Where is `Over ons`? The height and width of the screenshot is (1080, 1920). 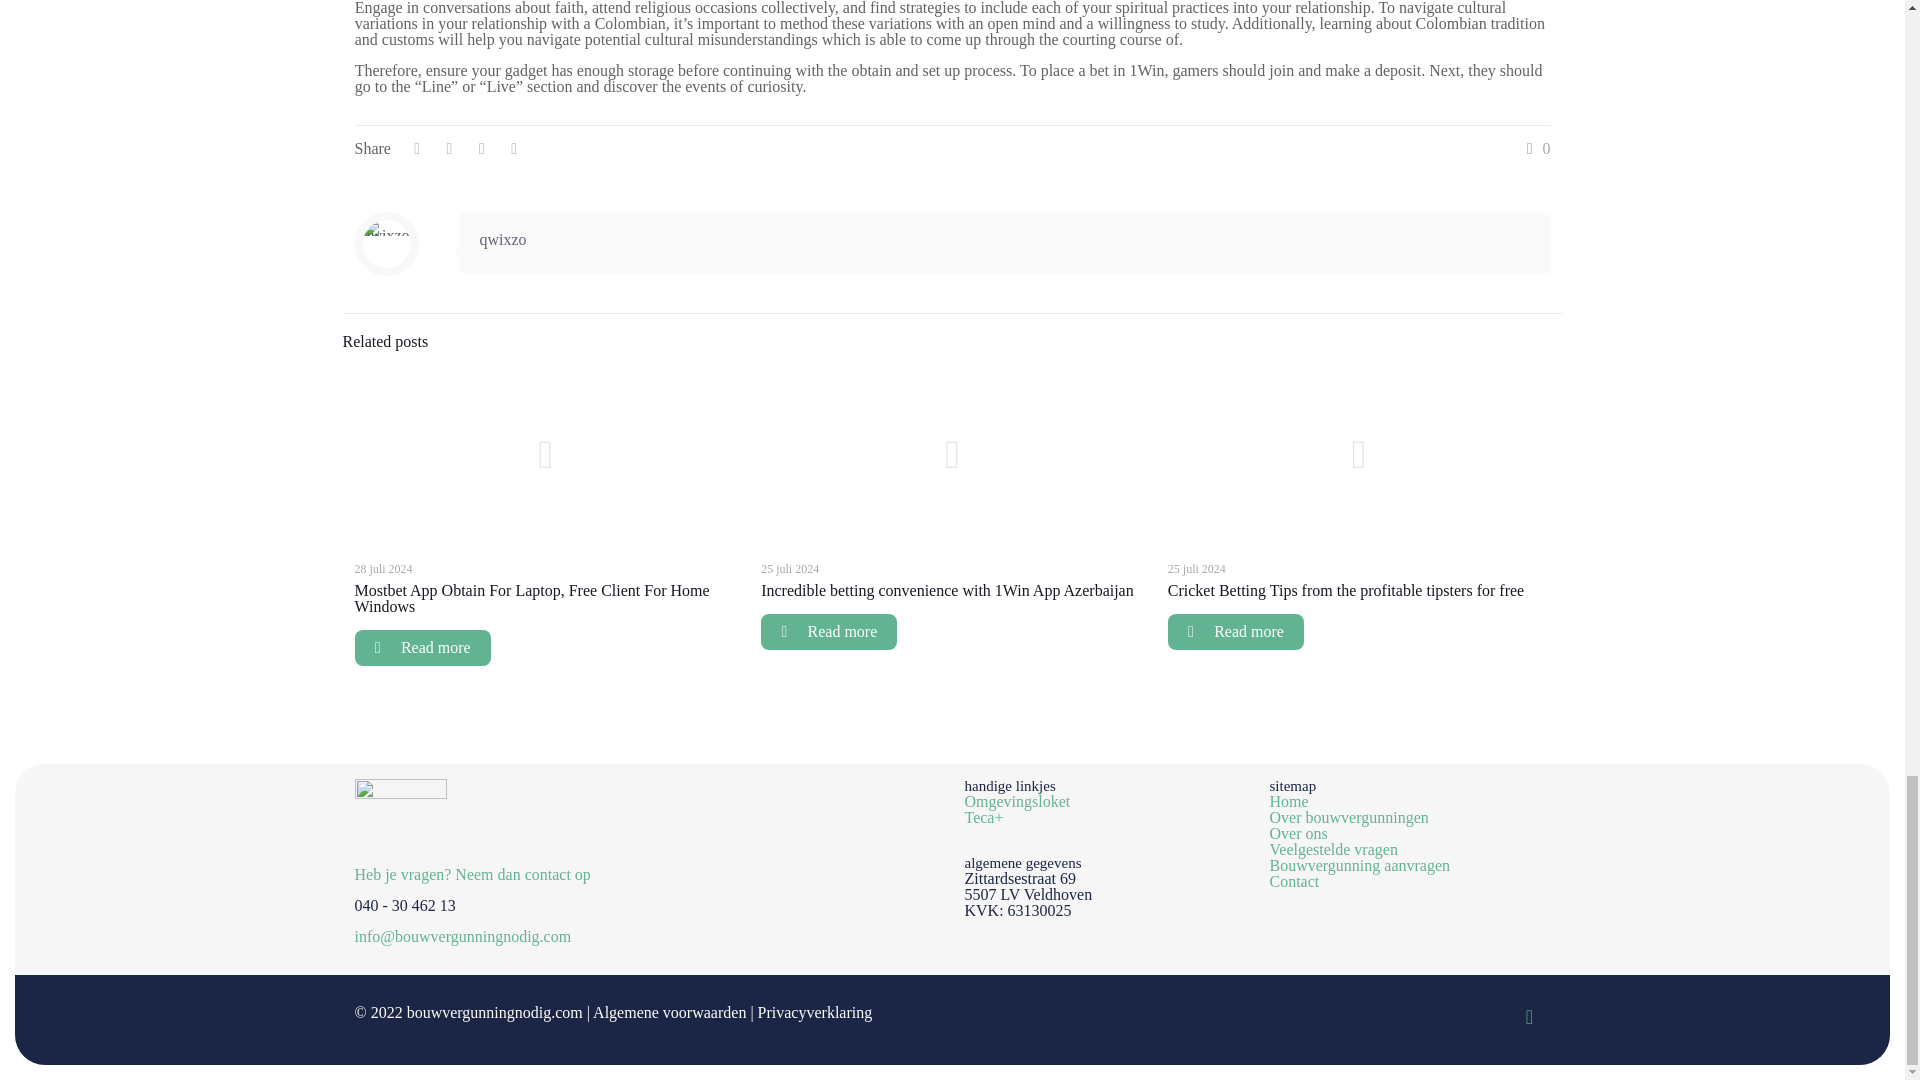
Over ons is located at coordinates (1298, 834).